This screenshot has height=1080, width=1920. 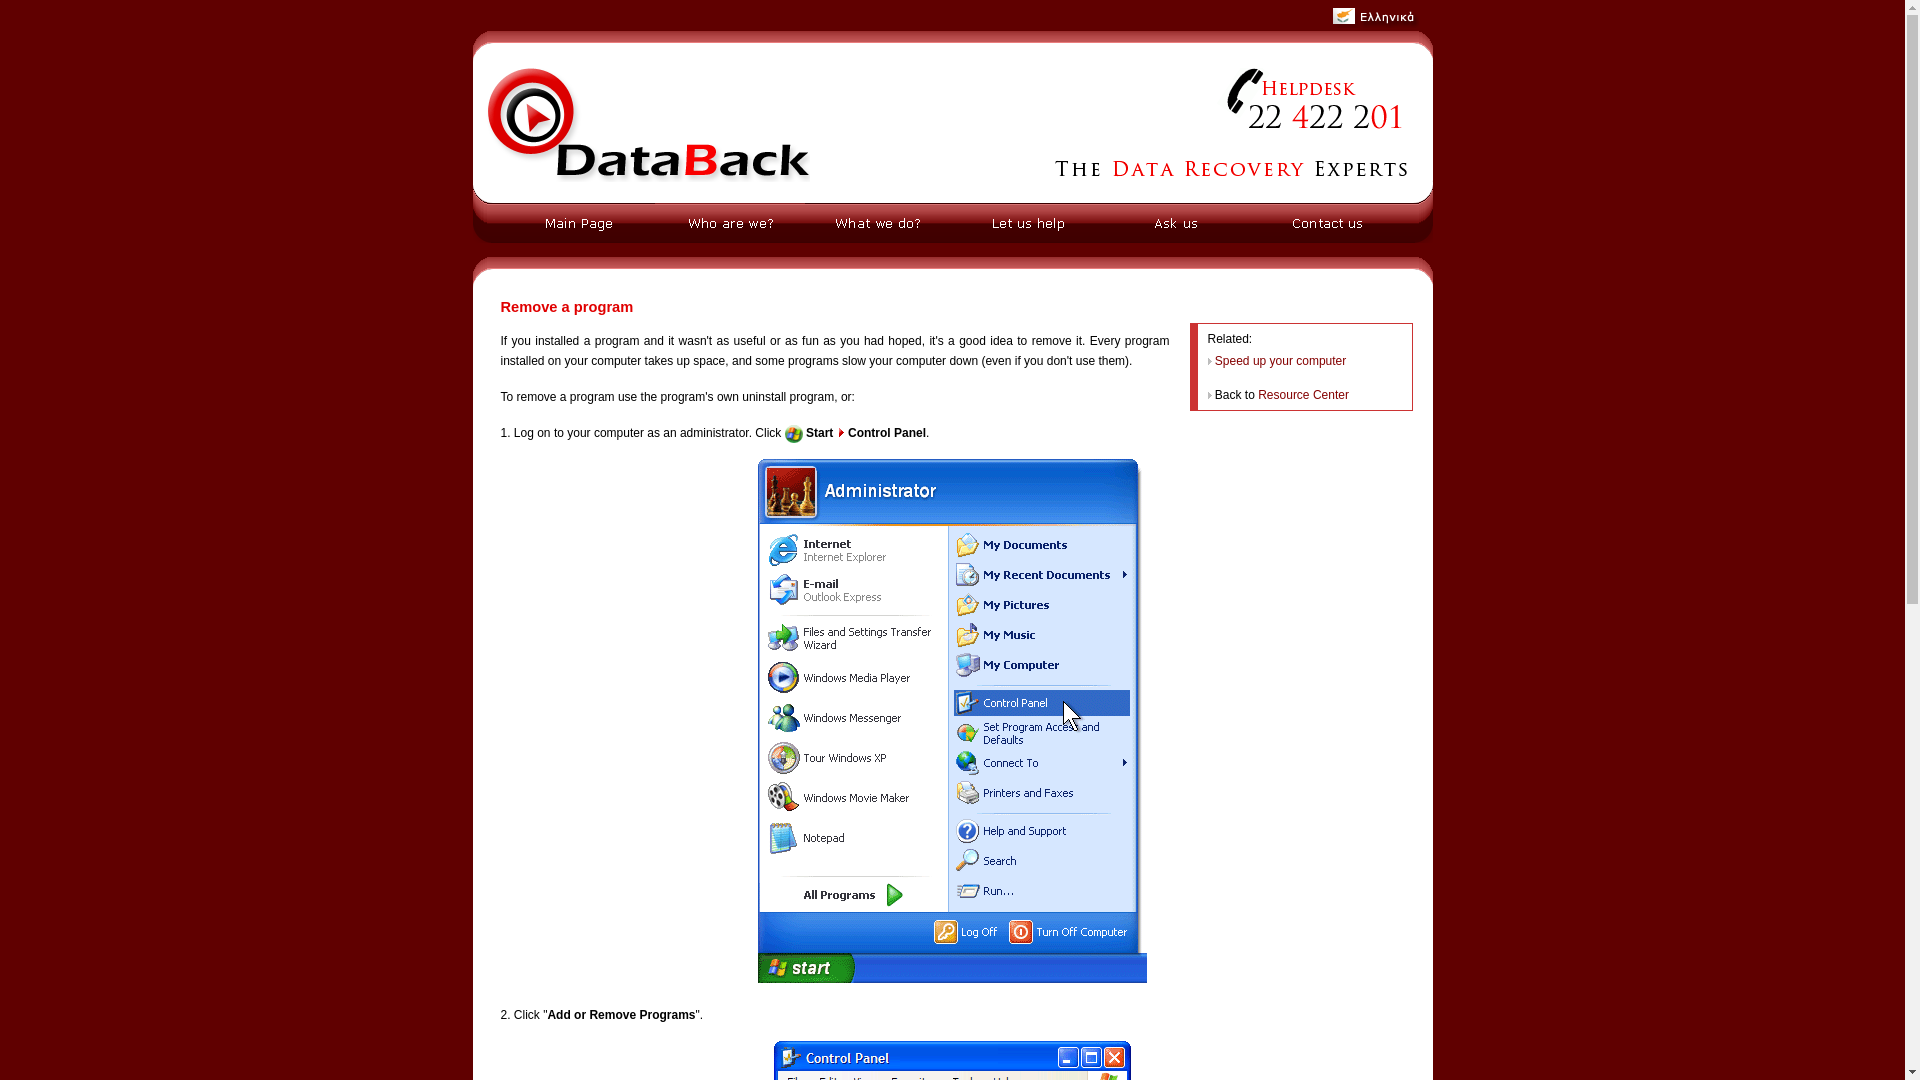 What do you see at coordinates (1027, 223) in the screenshot?
I see `Let us help` at bounding box center [1027, 223].